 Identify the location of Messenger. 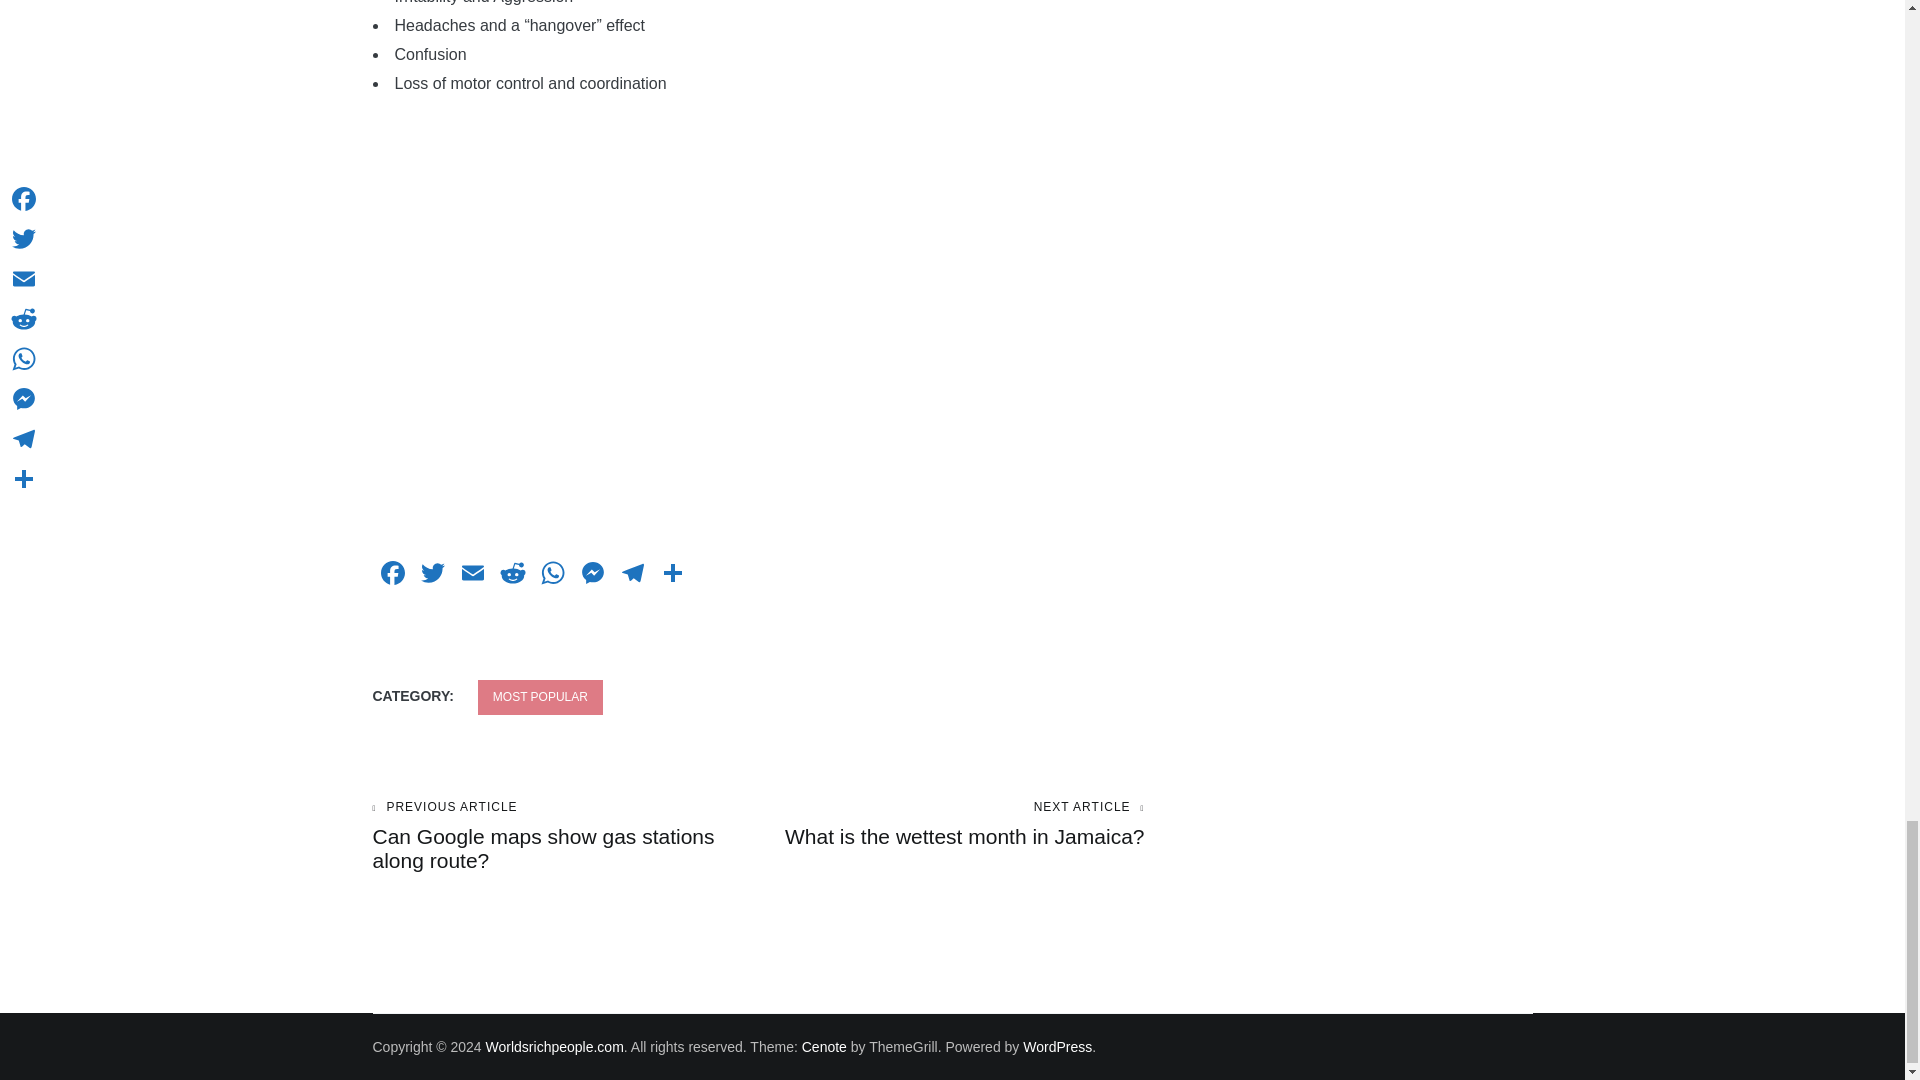
(592, 576).